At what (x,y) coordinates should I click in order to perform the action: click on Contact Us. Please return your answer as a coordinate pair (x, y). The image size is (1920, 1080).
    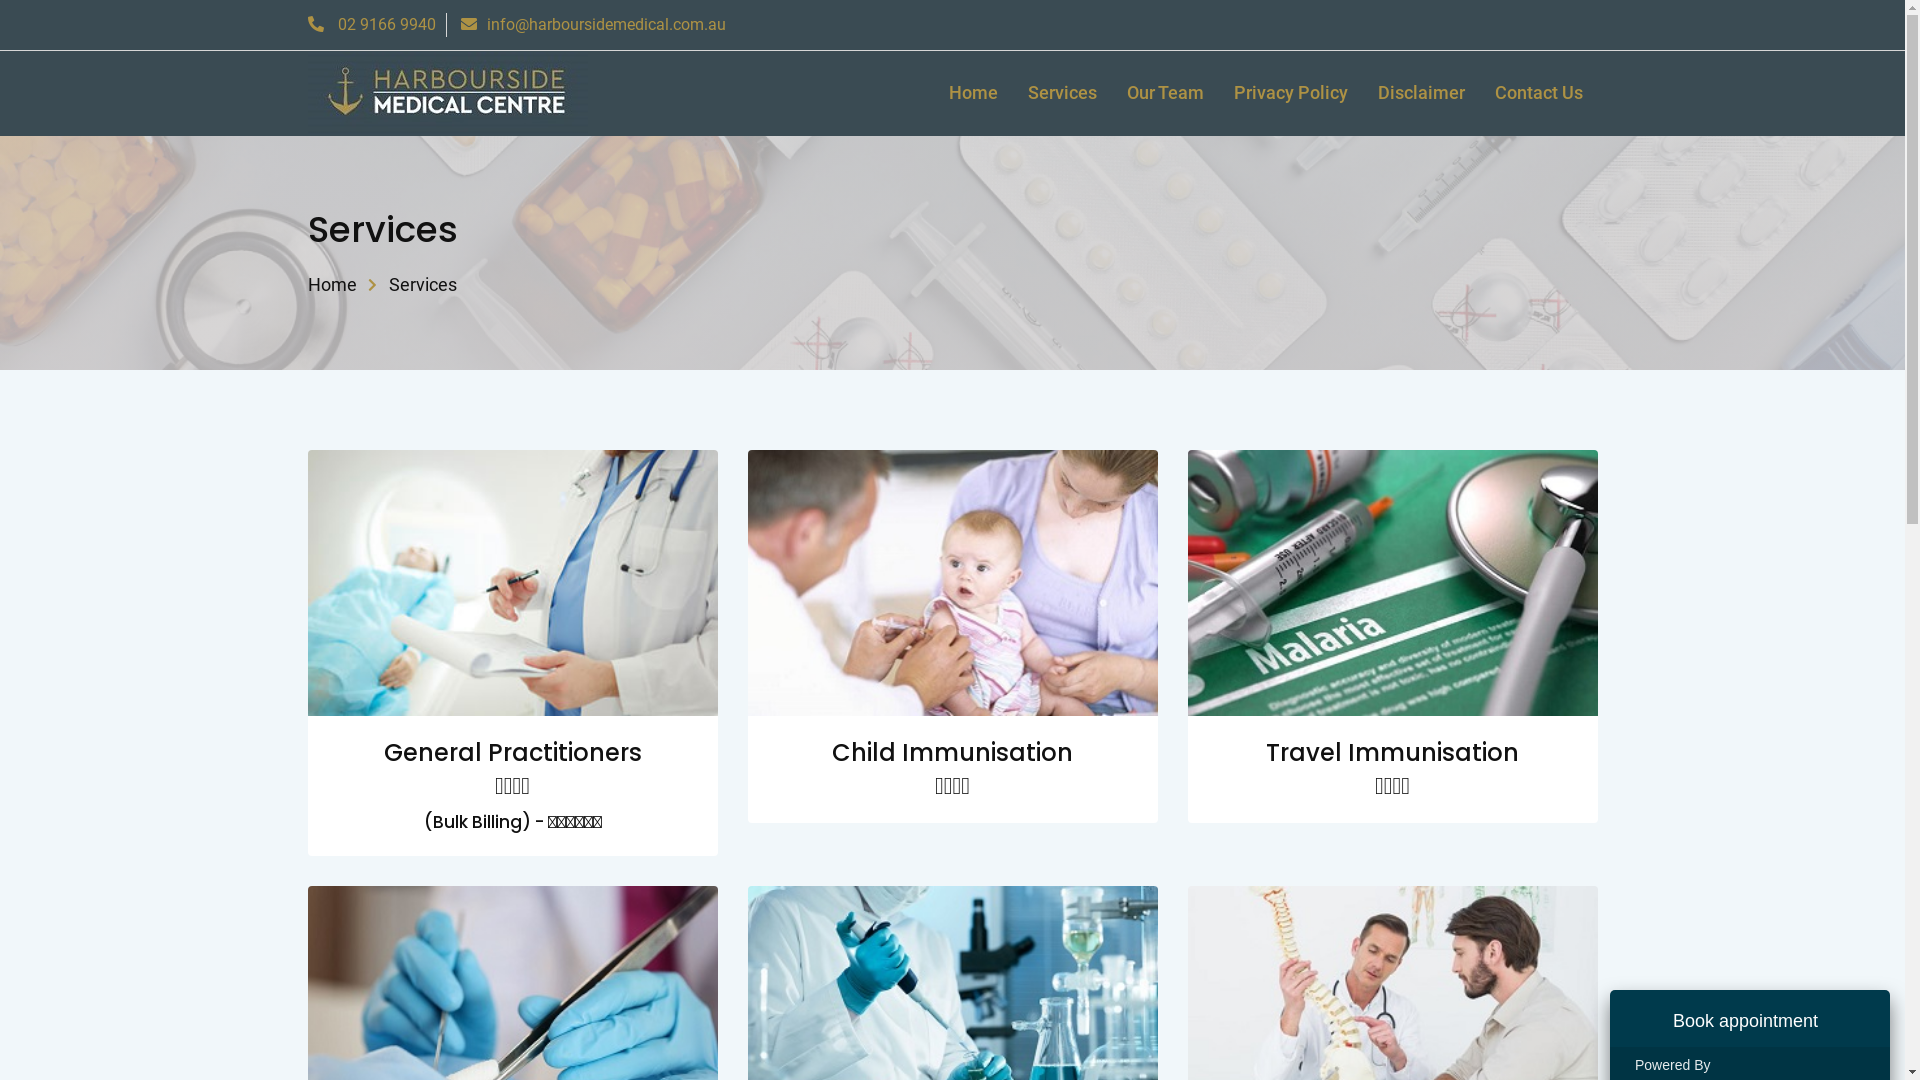
    Looking at the image, I should click on (1539, 94).